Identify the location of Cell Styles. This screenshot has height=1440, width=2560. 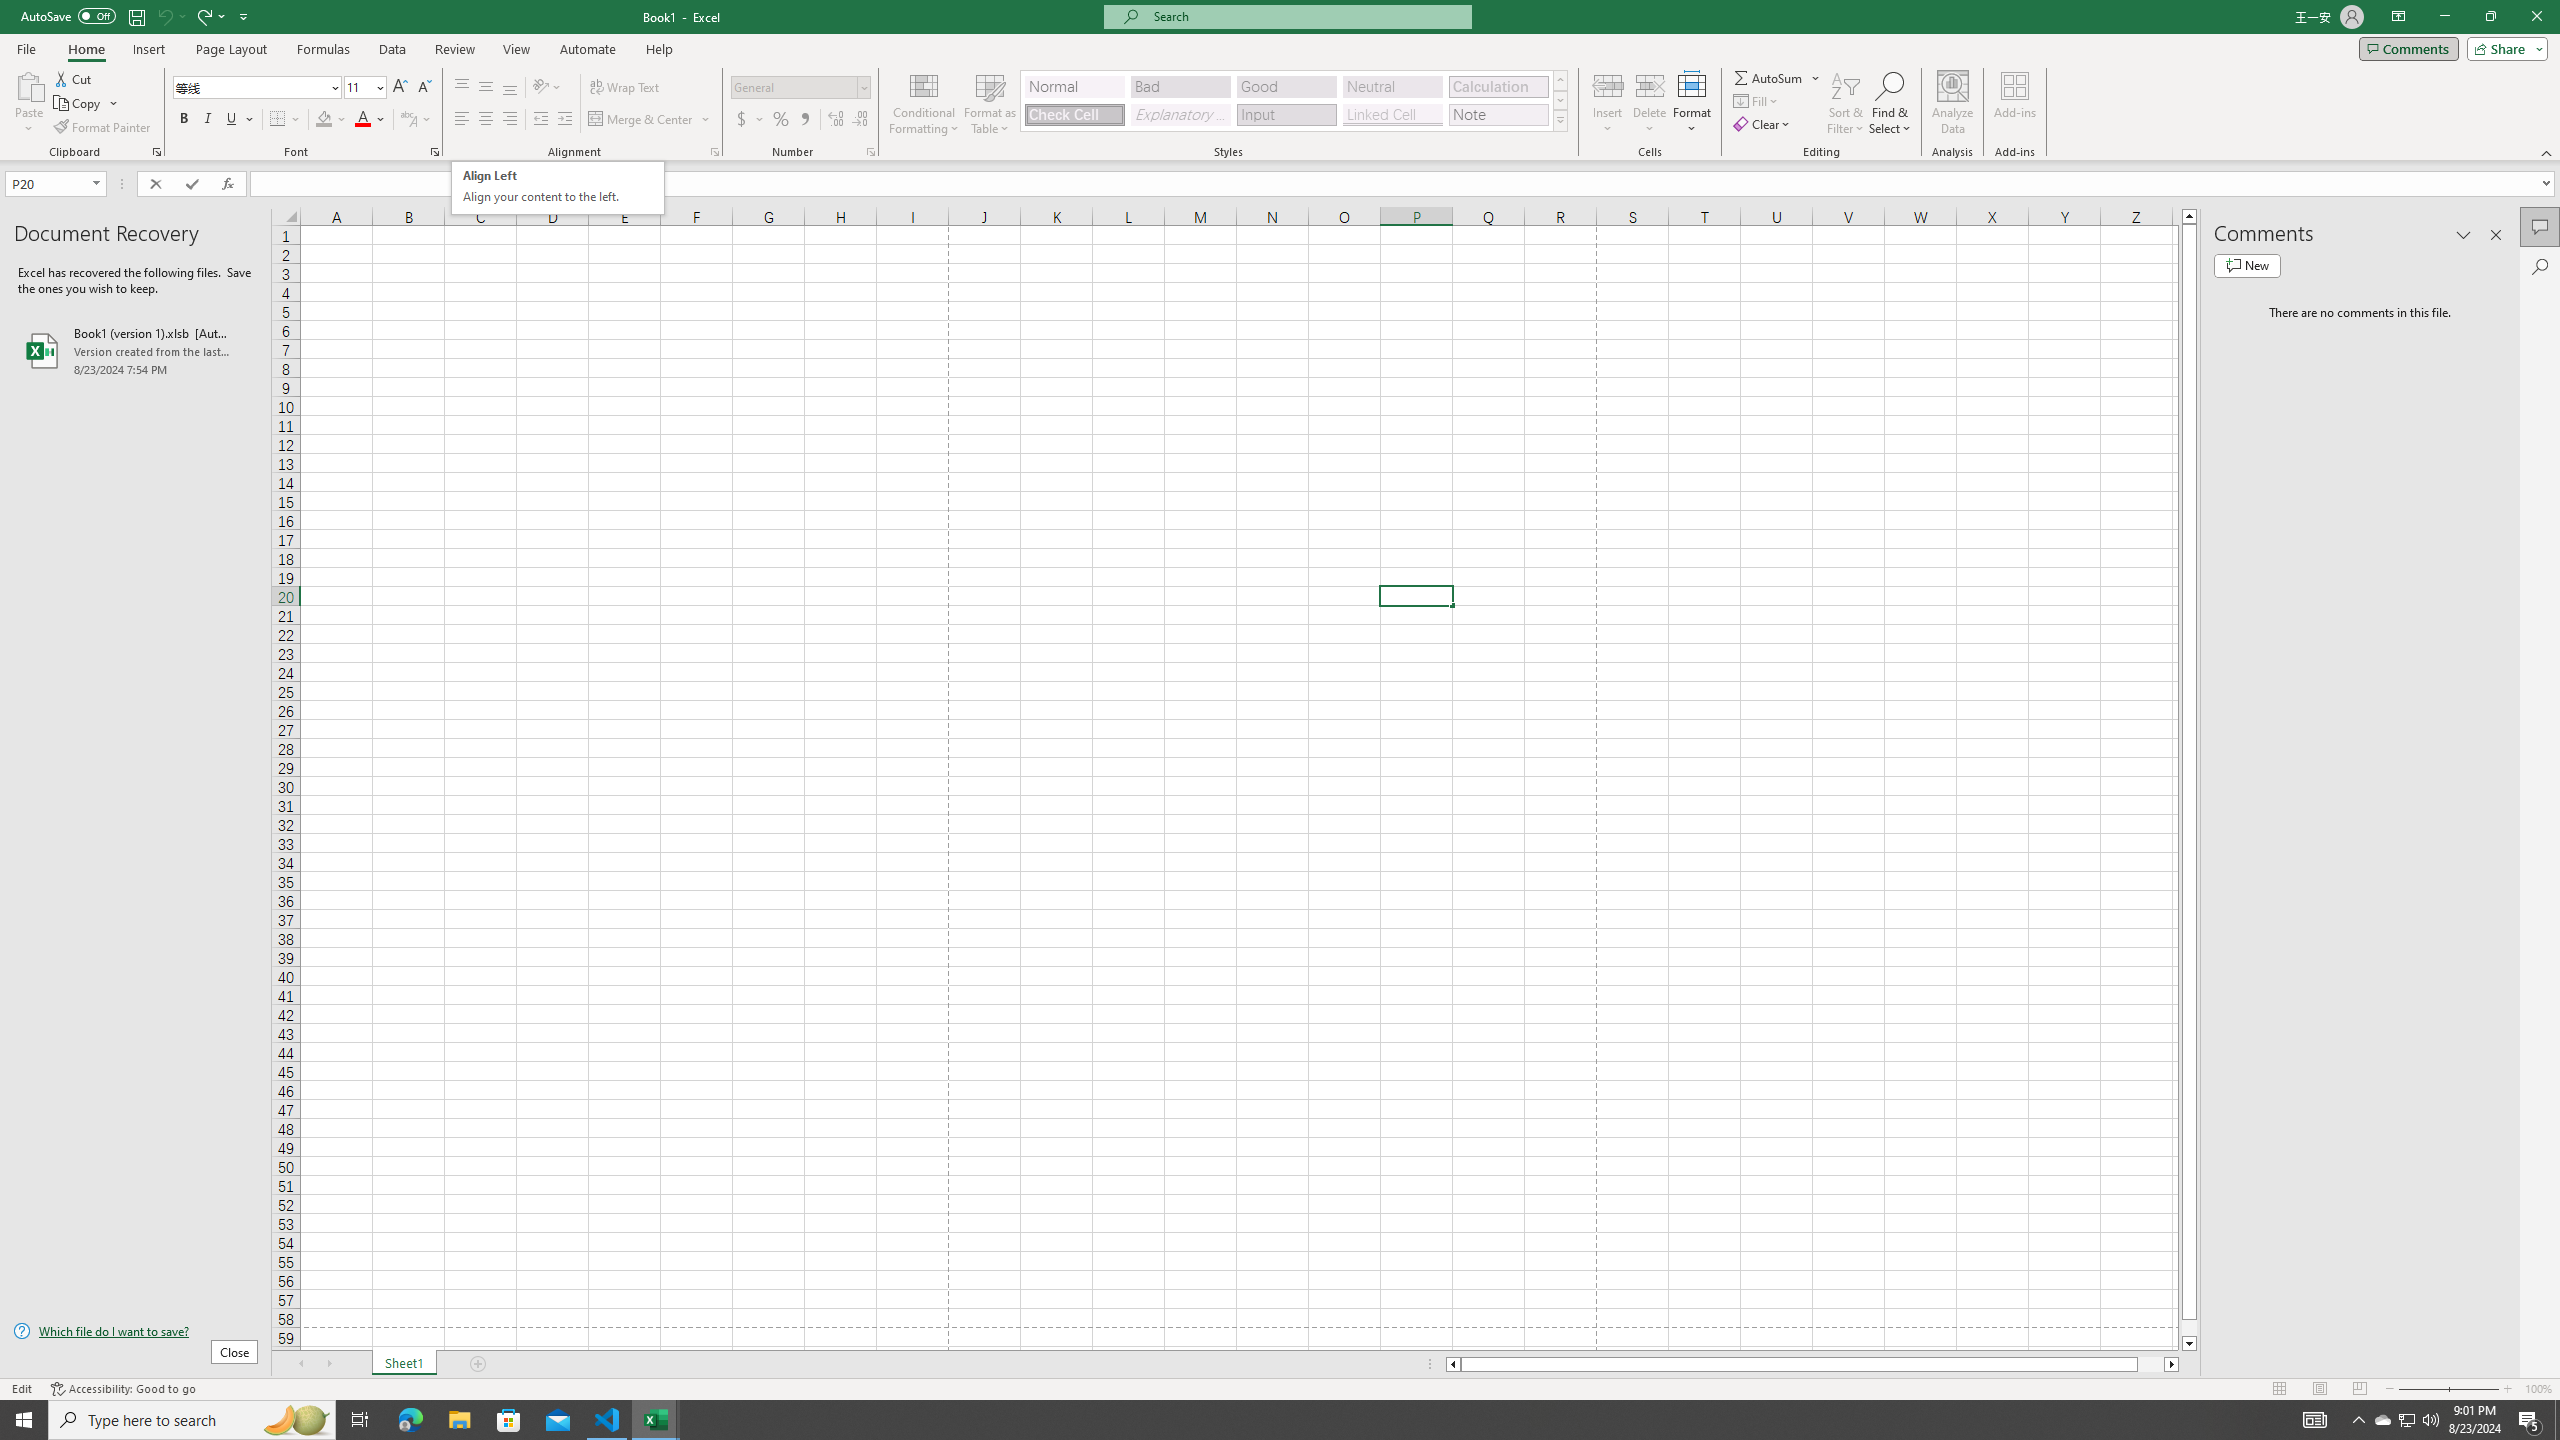
(1560, 120).